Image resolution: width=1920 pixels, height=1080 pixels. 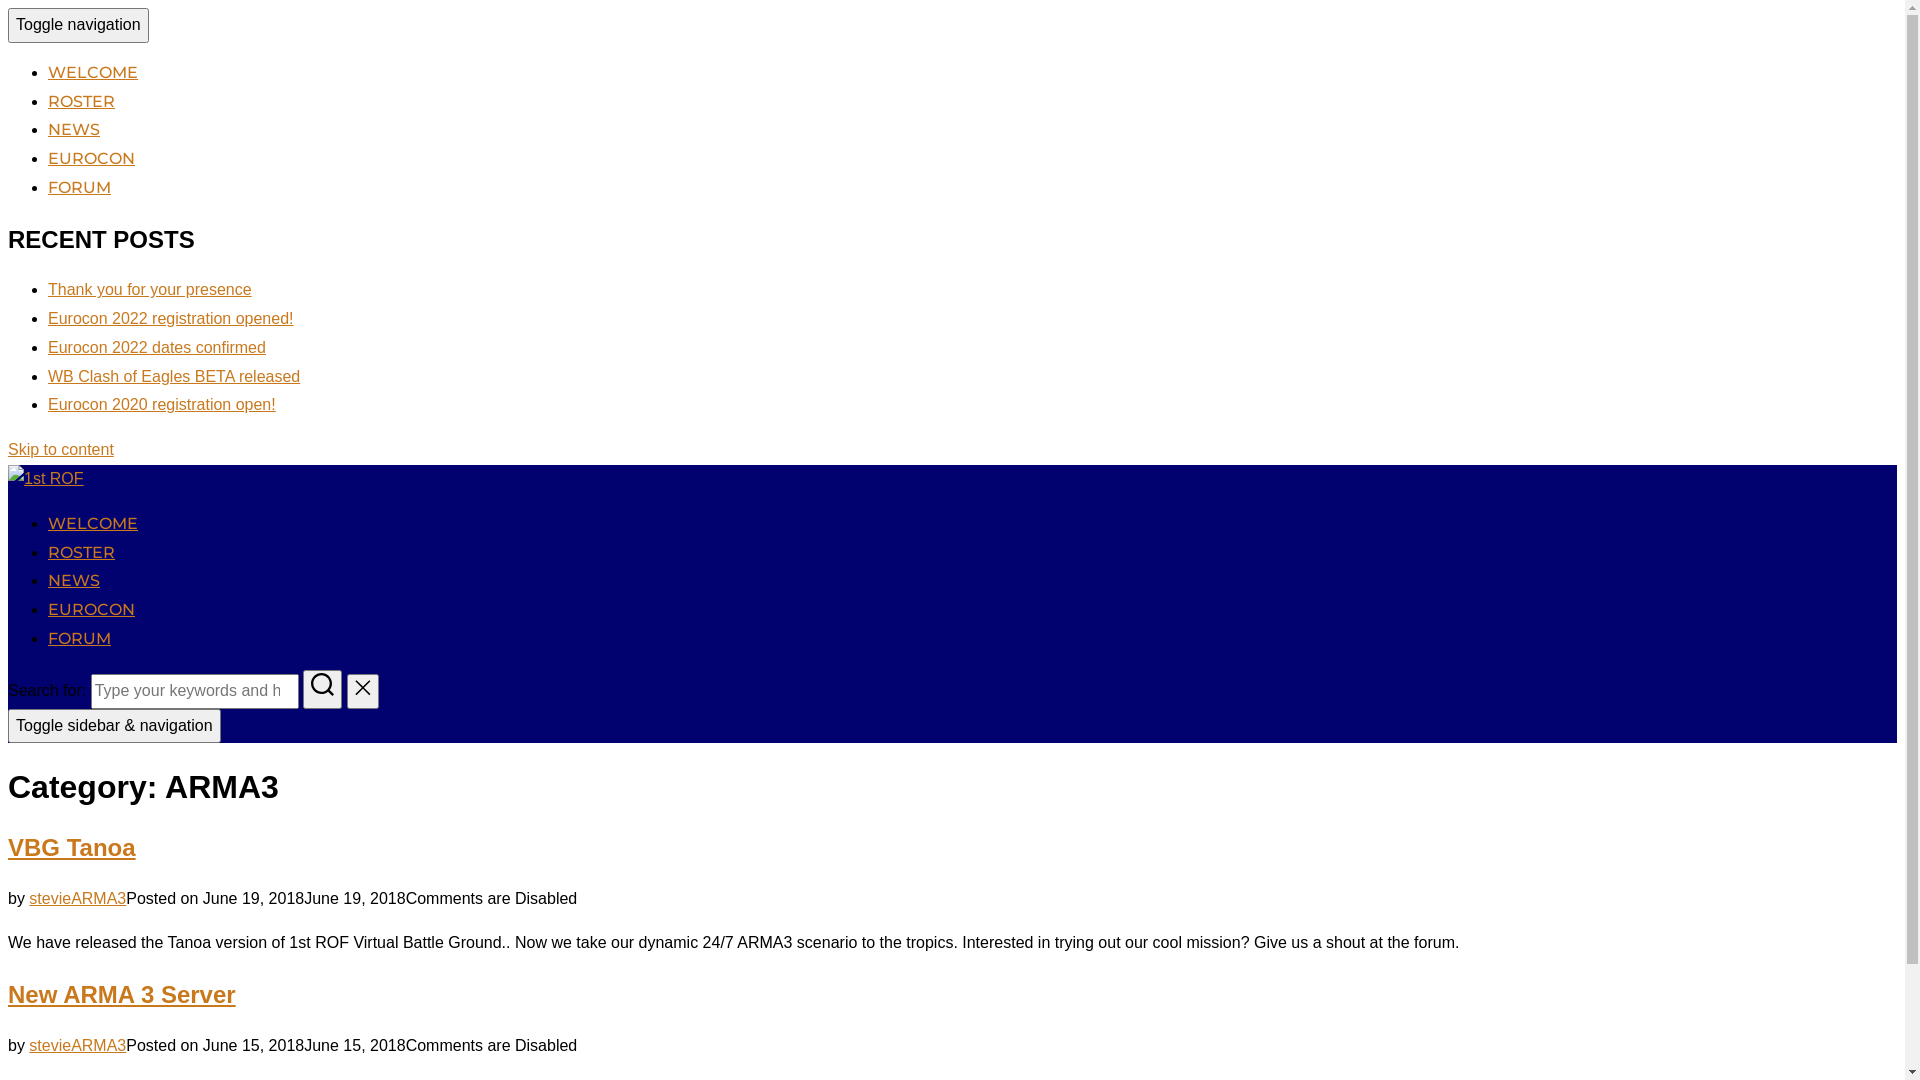 What do you see at coordinates (122, 994) in the screenshot?
I see `New ARMA 3 Server` at bounding box center [122, 994].